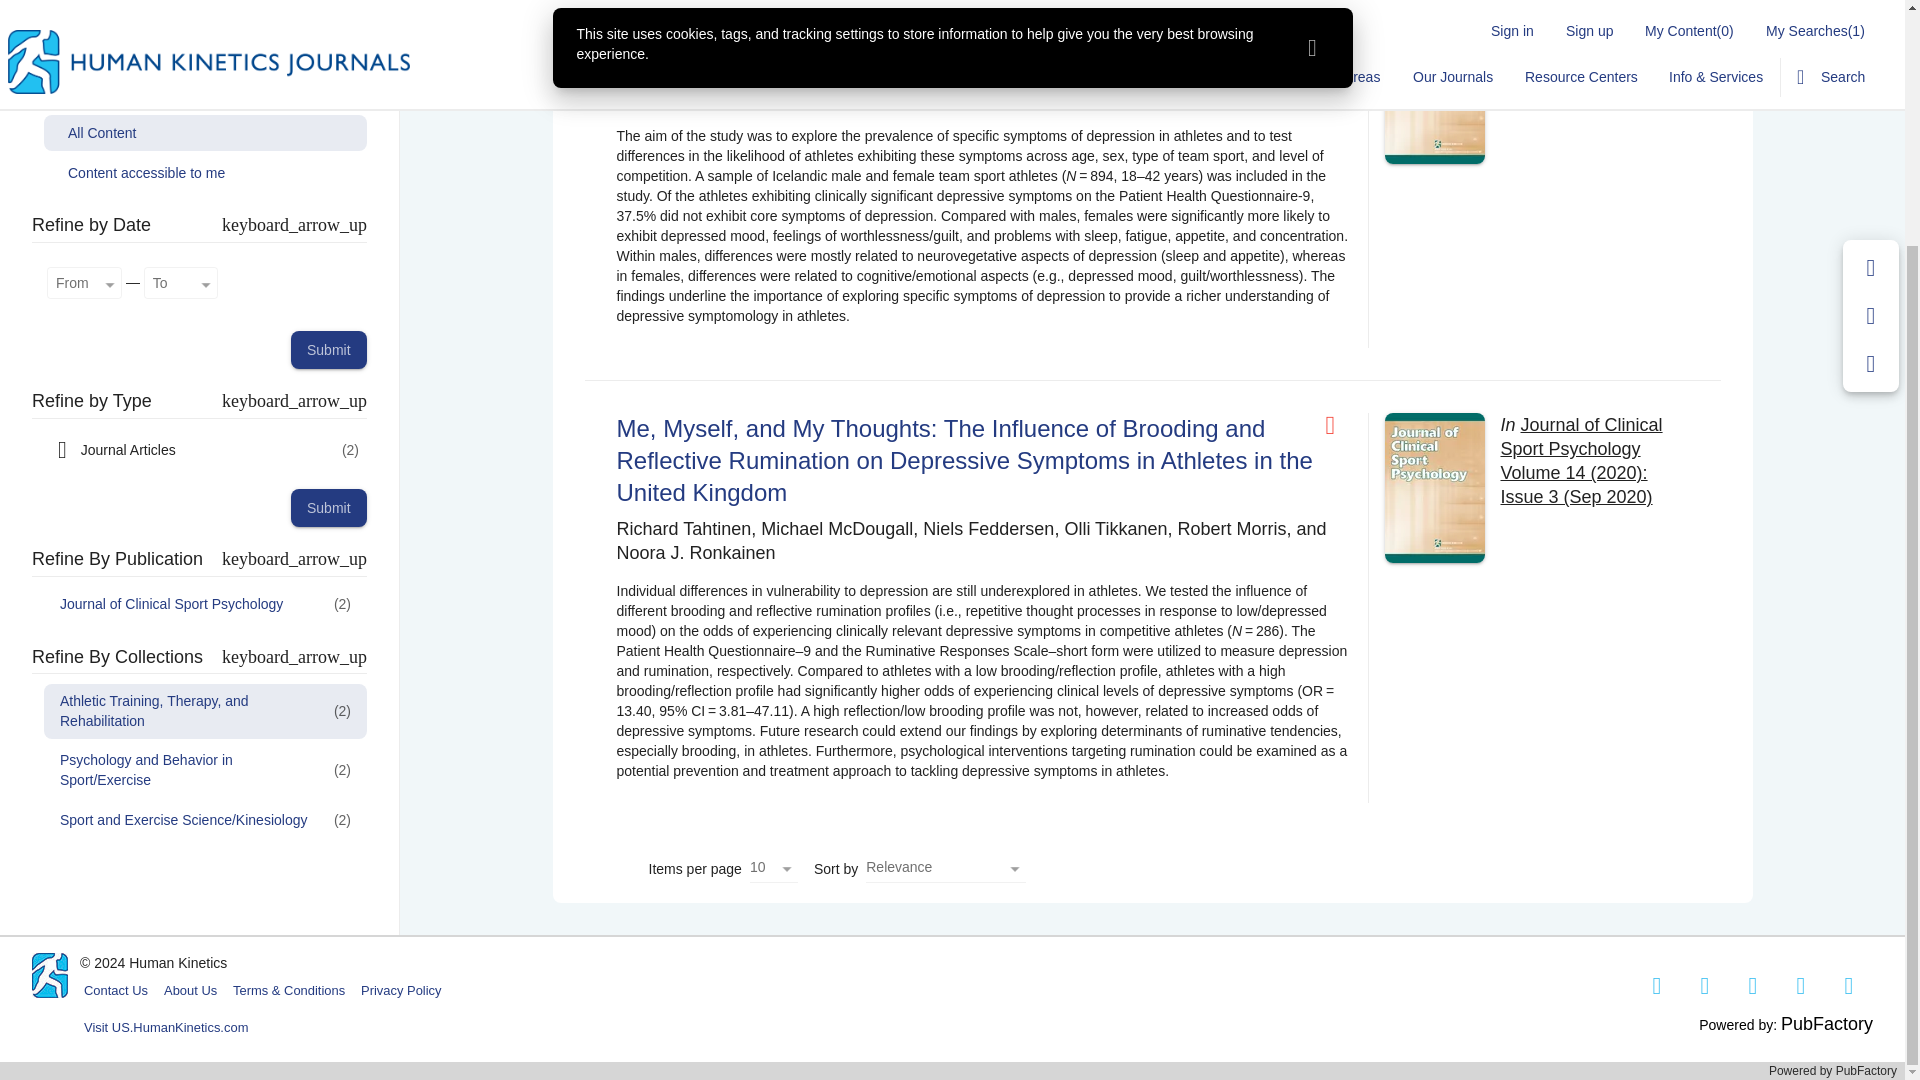 The height and width of the screenshot is (1080, 1920). What do you see at coordinates (1338, 425) in the screenshot?
I see `Restricted access` at bounding box center [1338, 425].